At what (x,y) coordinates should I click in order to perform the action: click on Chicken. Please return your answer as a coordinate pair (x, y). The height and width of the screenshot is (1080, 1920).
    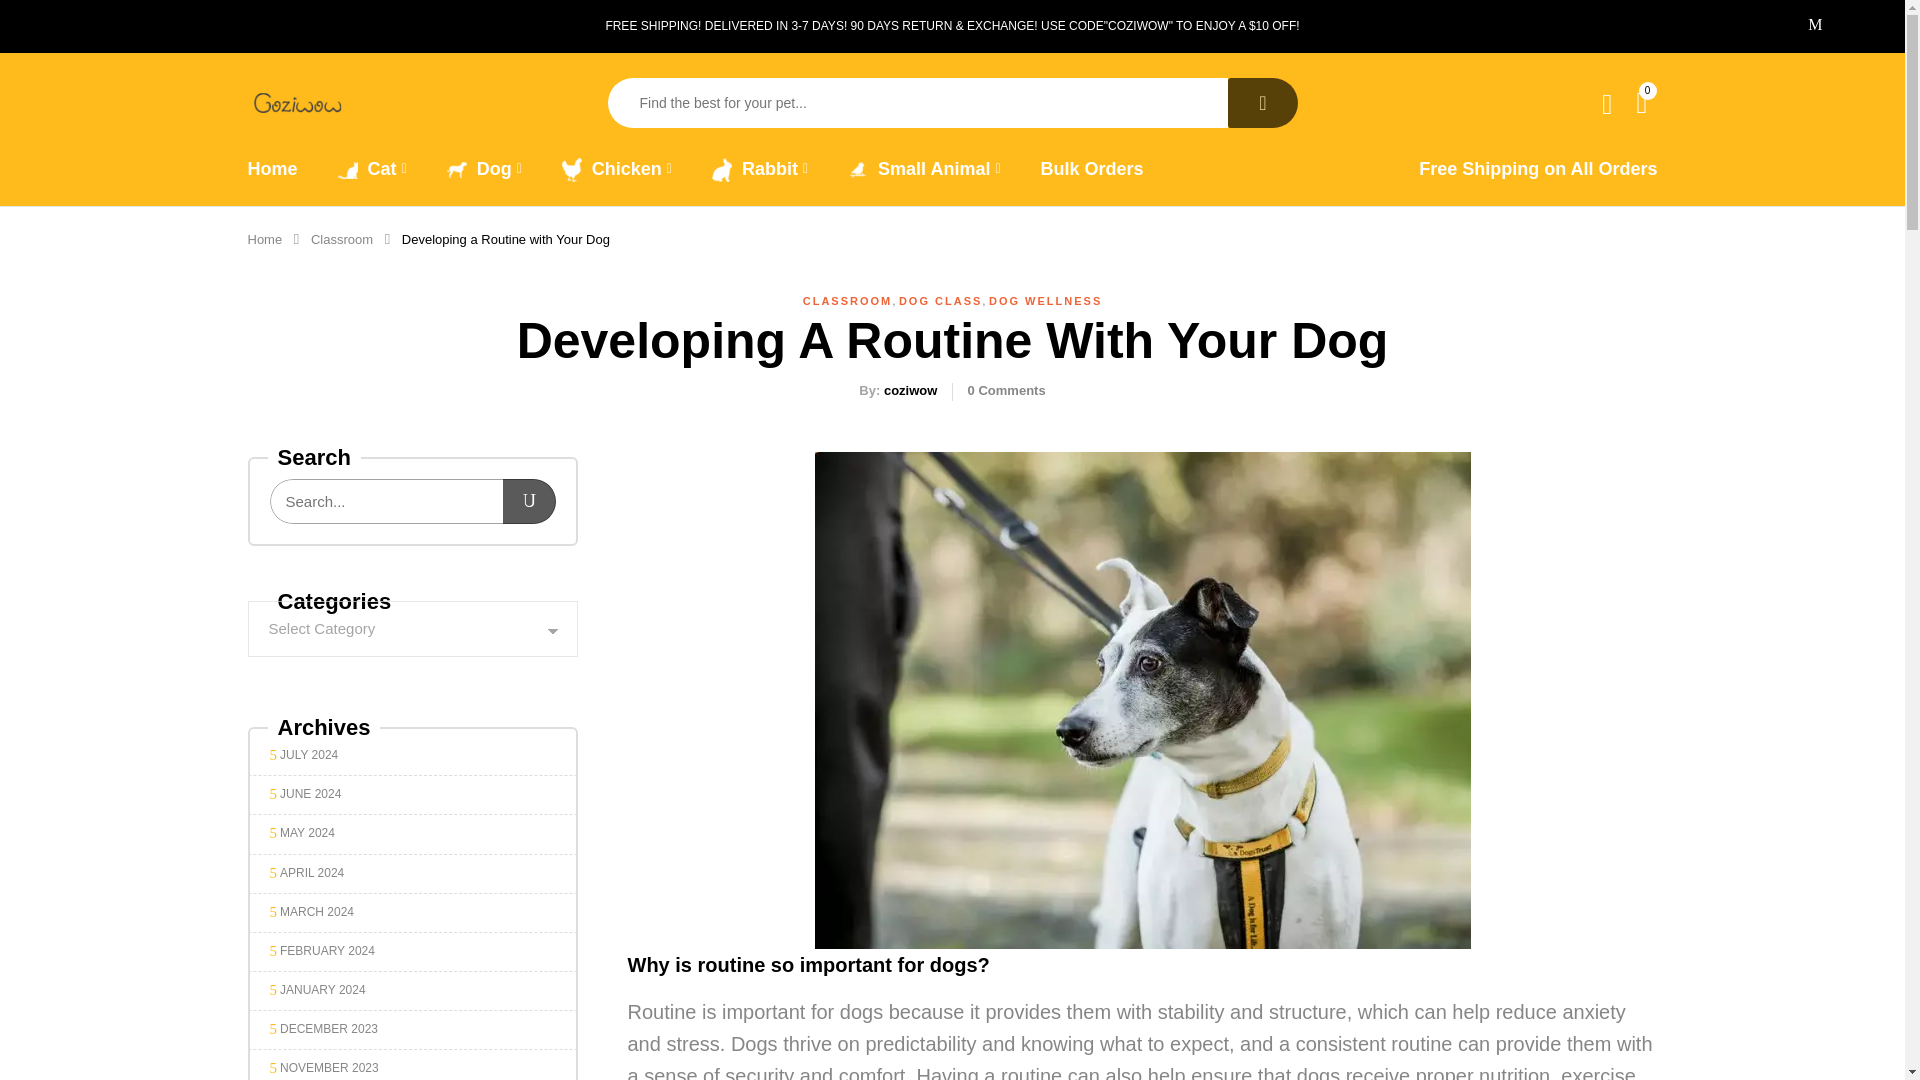
    Looking at the image, I should click on (617, 169).